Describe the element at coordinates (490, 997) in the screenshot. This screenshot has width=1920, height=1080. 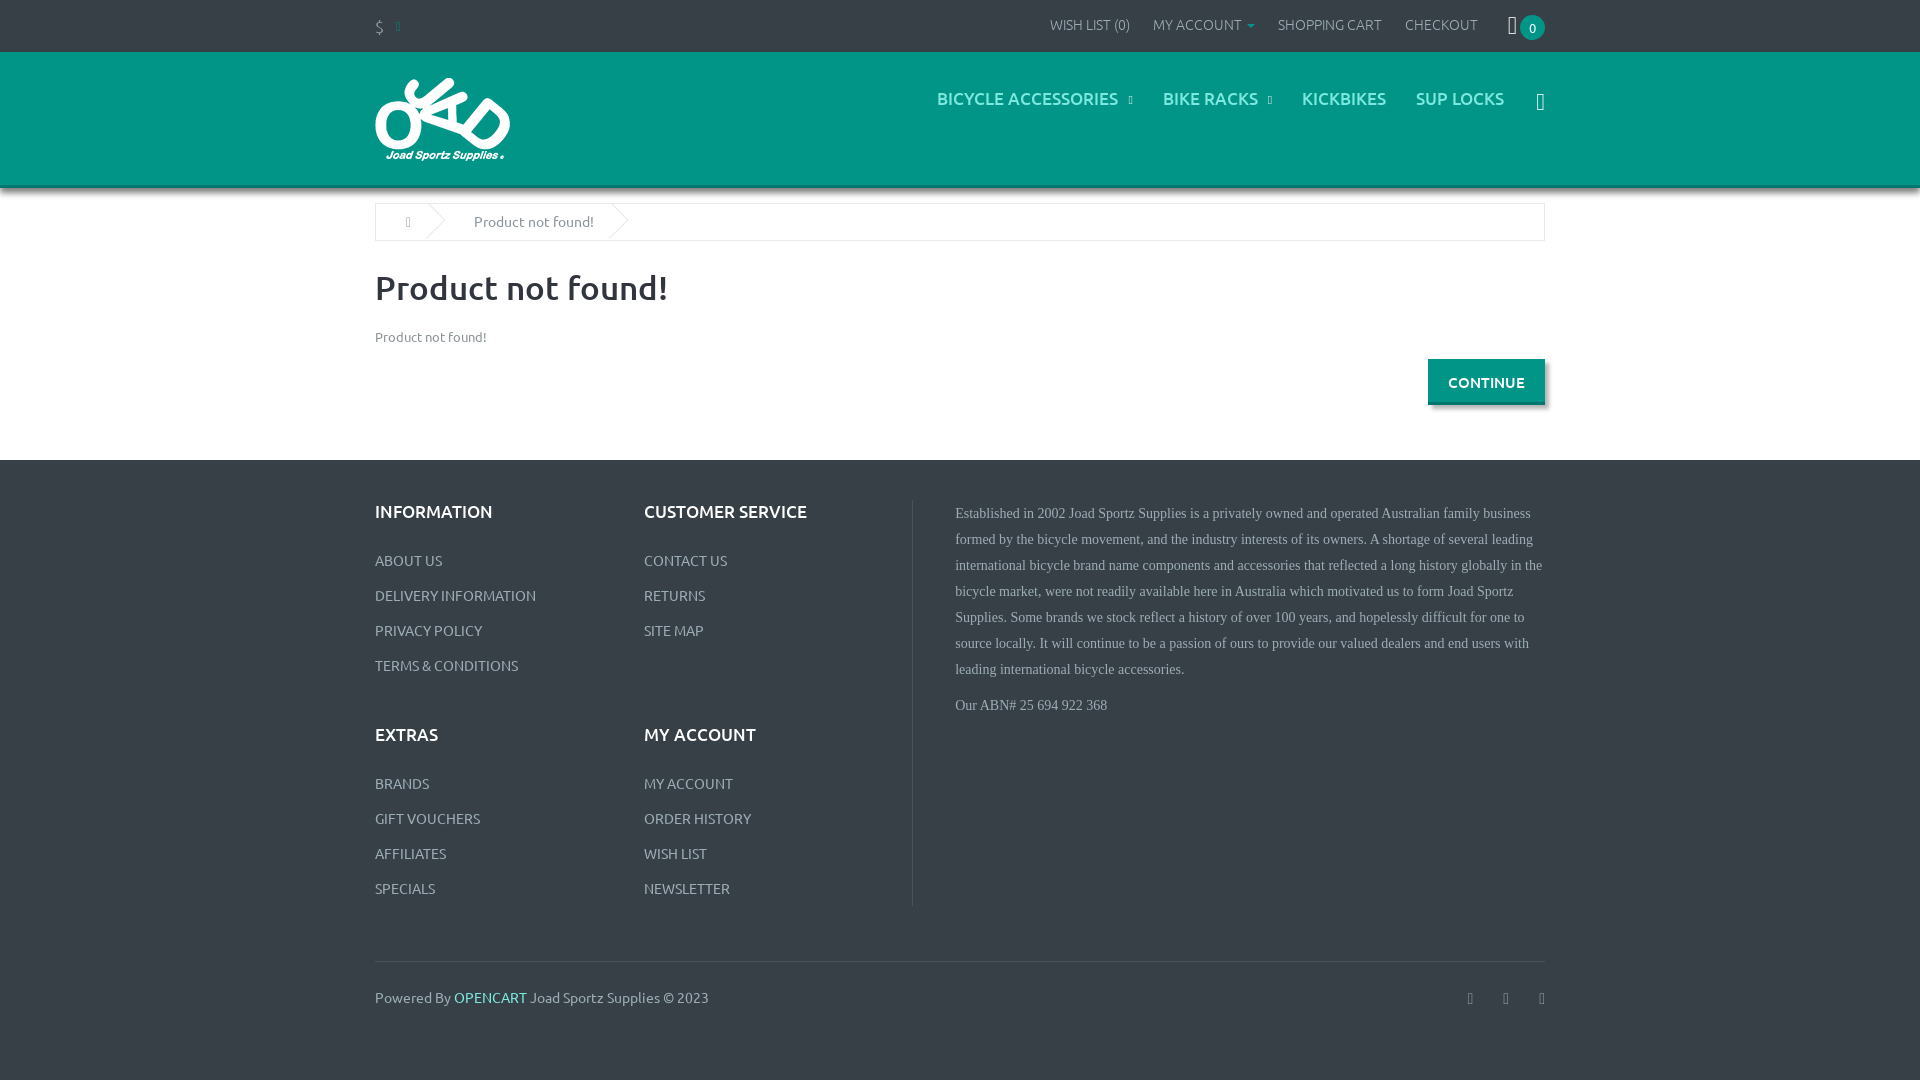
I see `OPENCART` at that location.